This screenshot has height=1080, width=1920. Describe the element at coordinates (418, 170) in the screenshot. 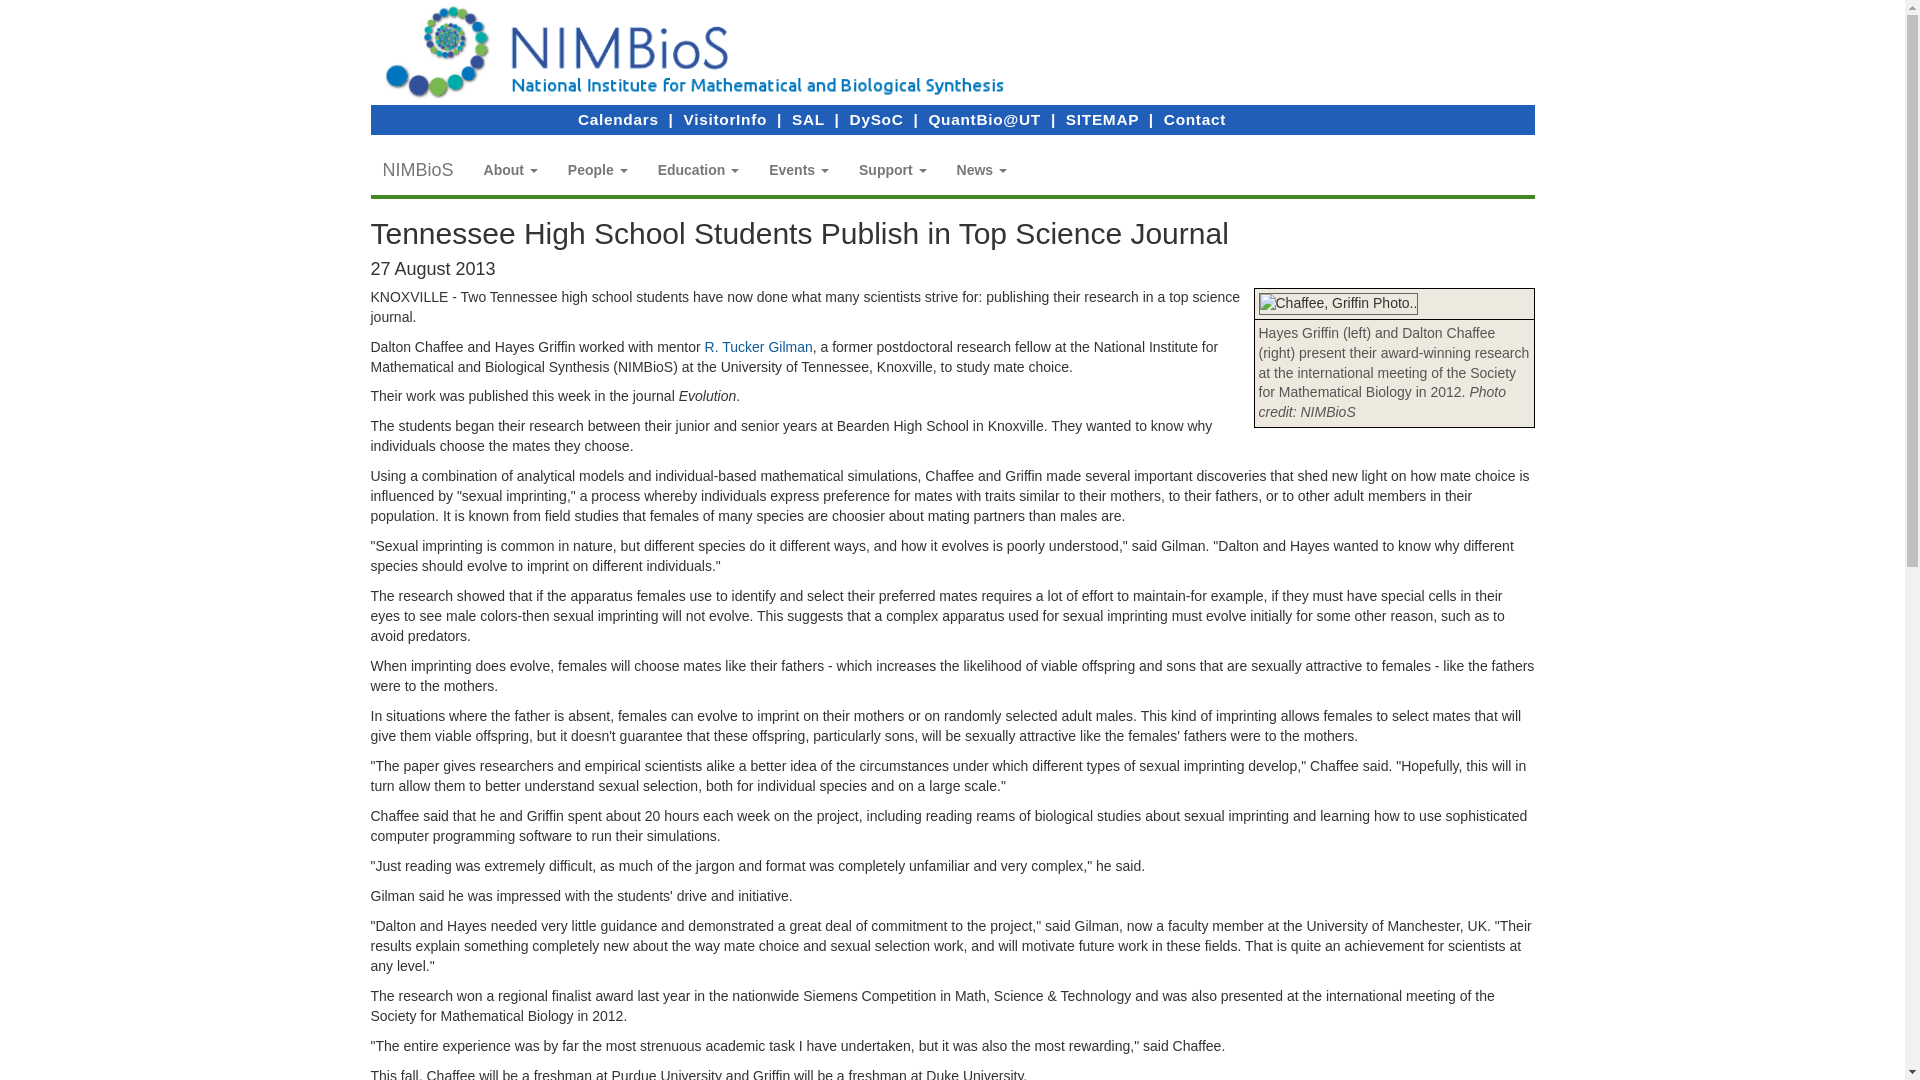

I see `NIMBioS` at that location.